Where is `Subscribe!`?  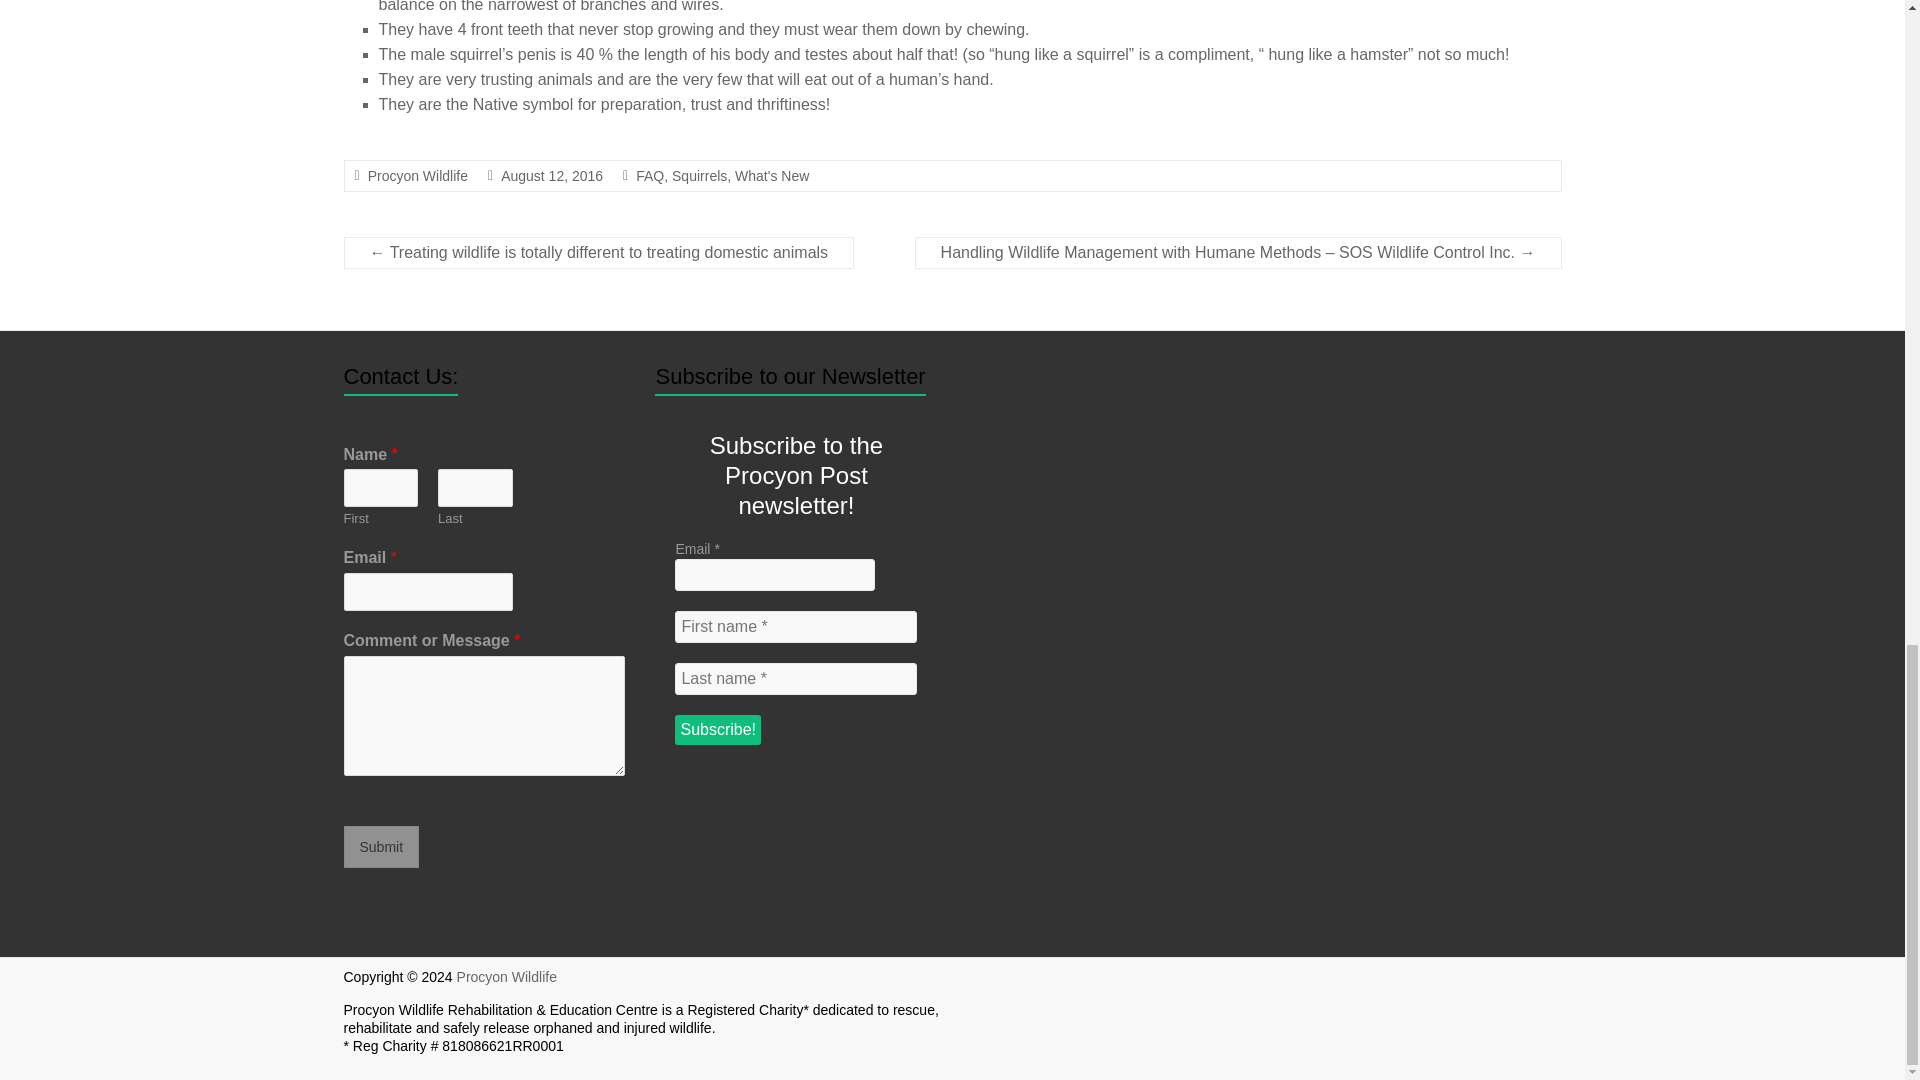 Subscribe! is located at coordinates (718, 730).